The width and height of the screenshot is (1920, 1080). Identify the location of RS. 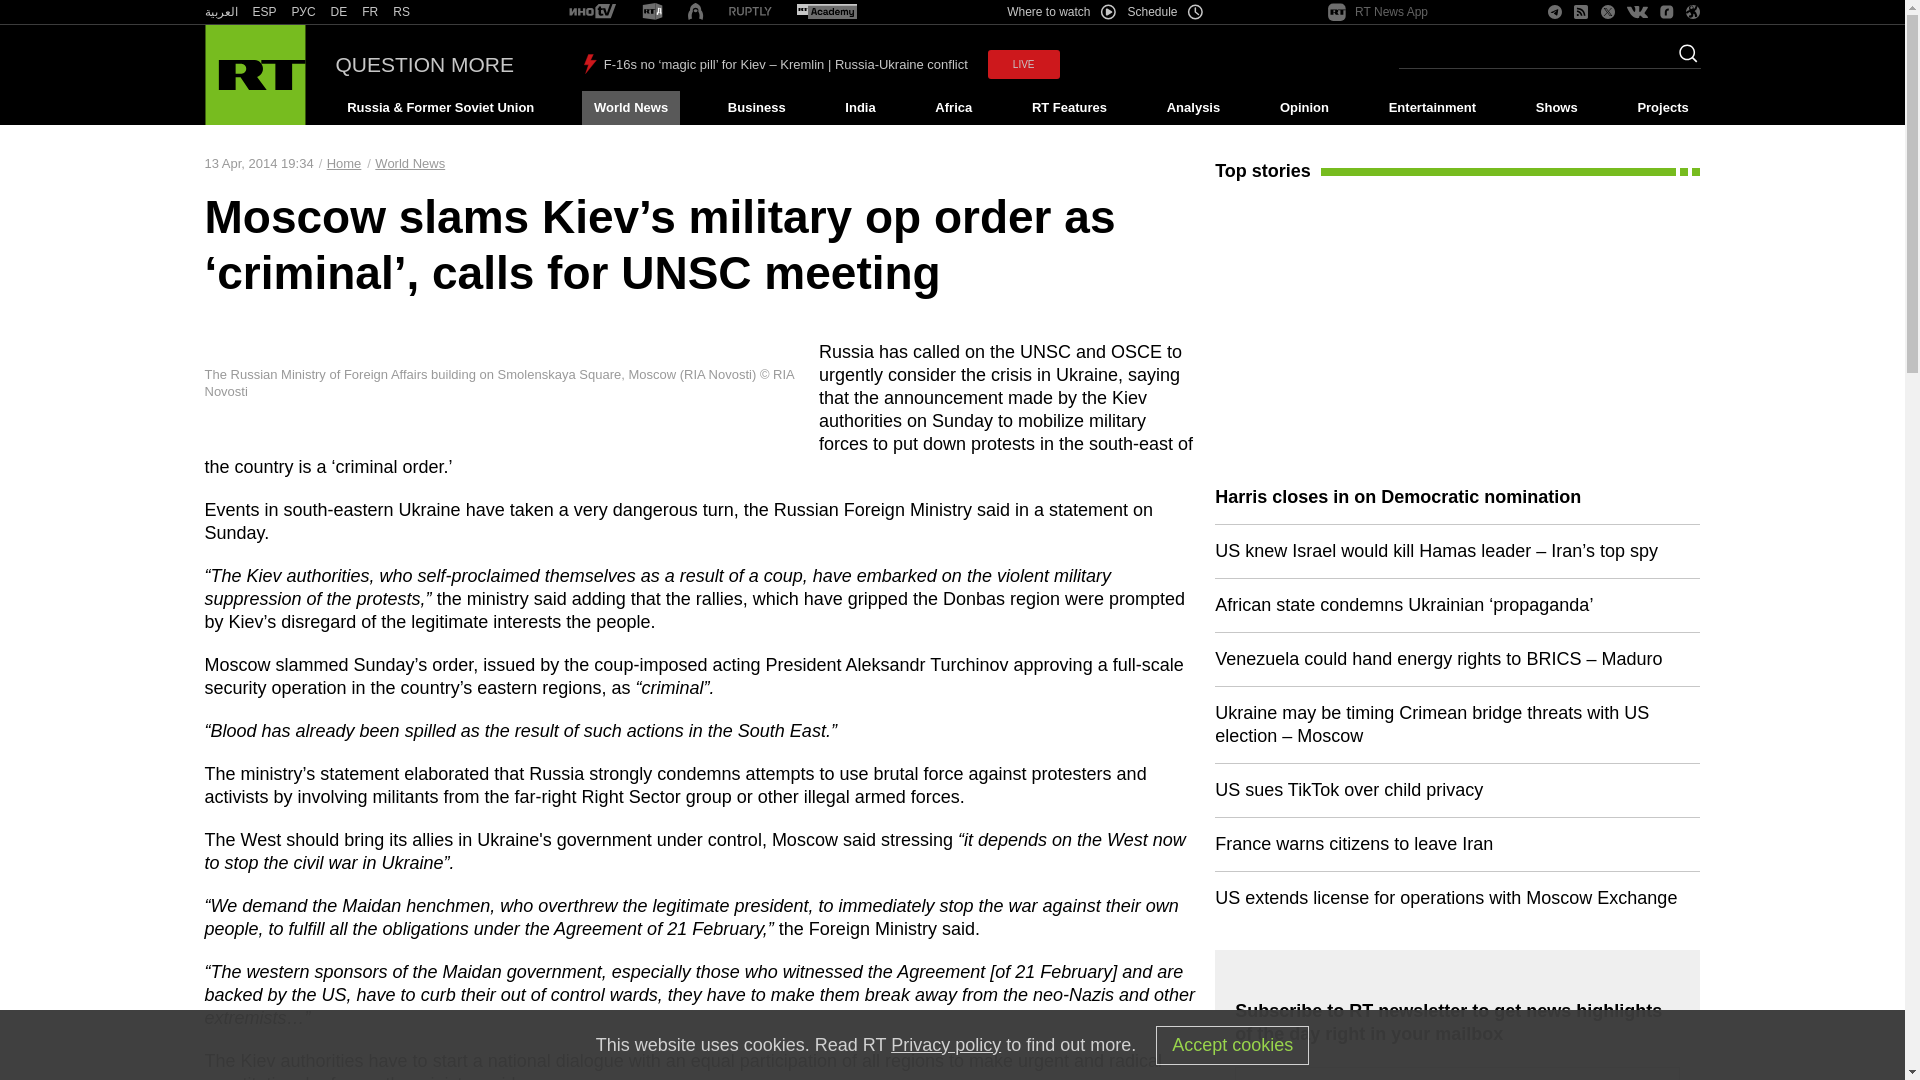
(402, 12).